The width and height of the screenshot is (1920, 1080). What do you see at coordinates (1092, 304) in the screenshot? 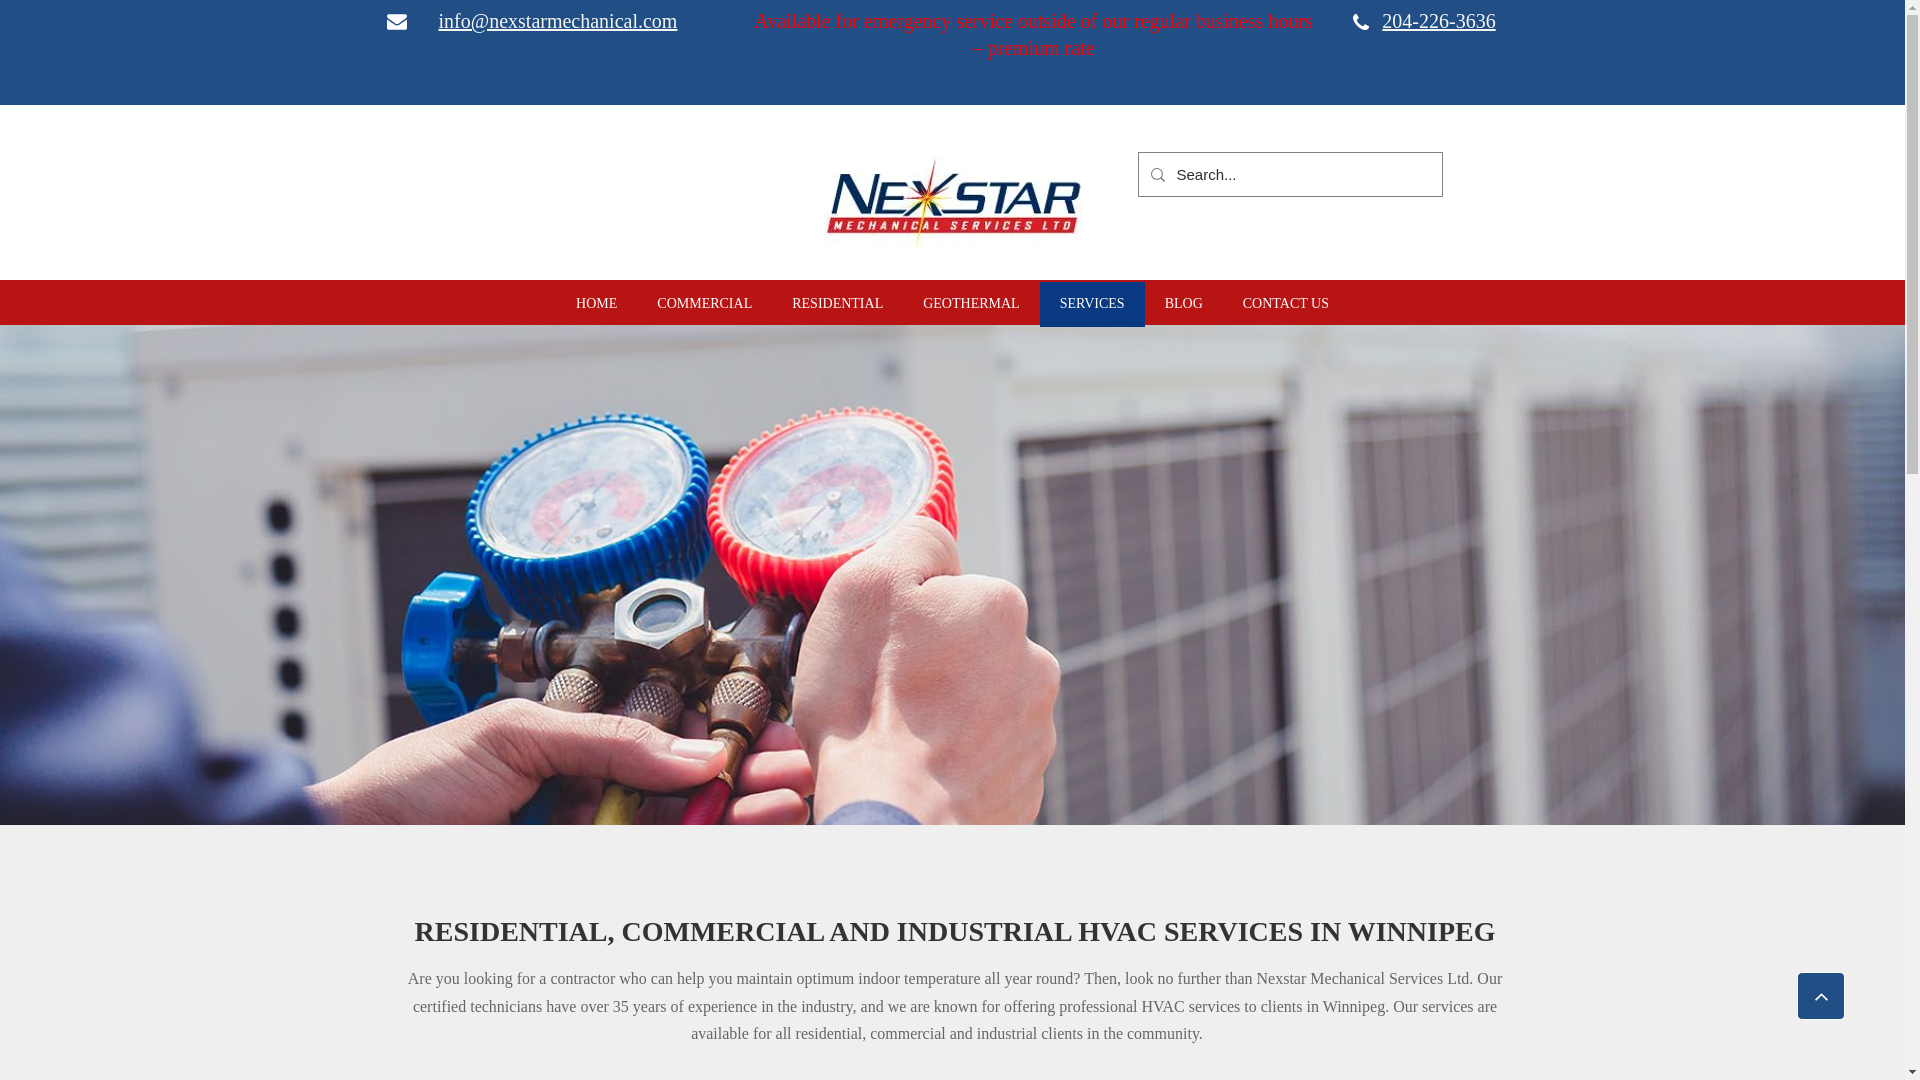
I see `SERVICES` at bounding box center [1092, 304].